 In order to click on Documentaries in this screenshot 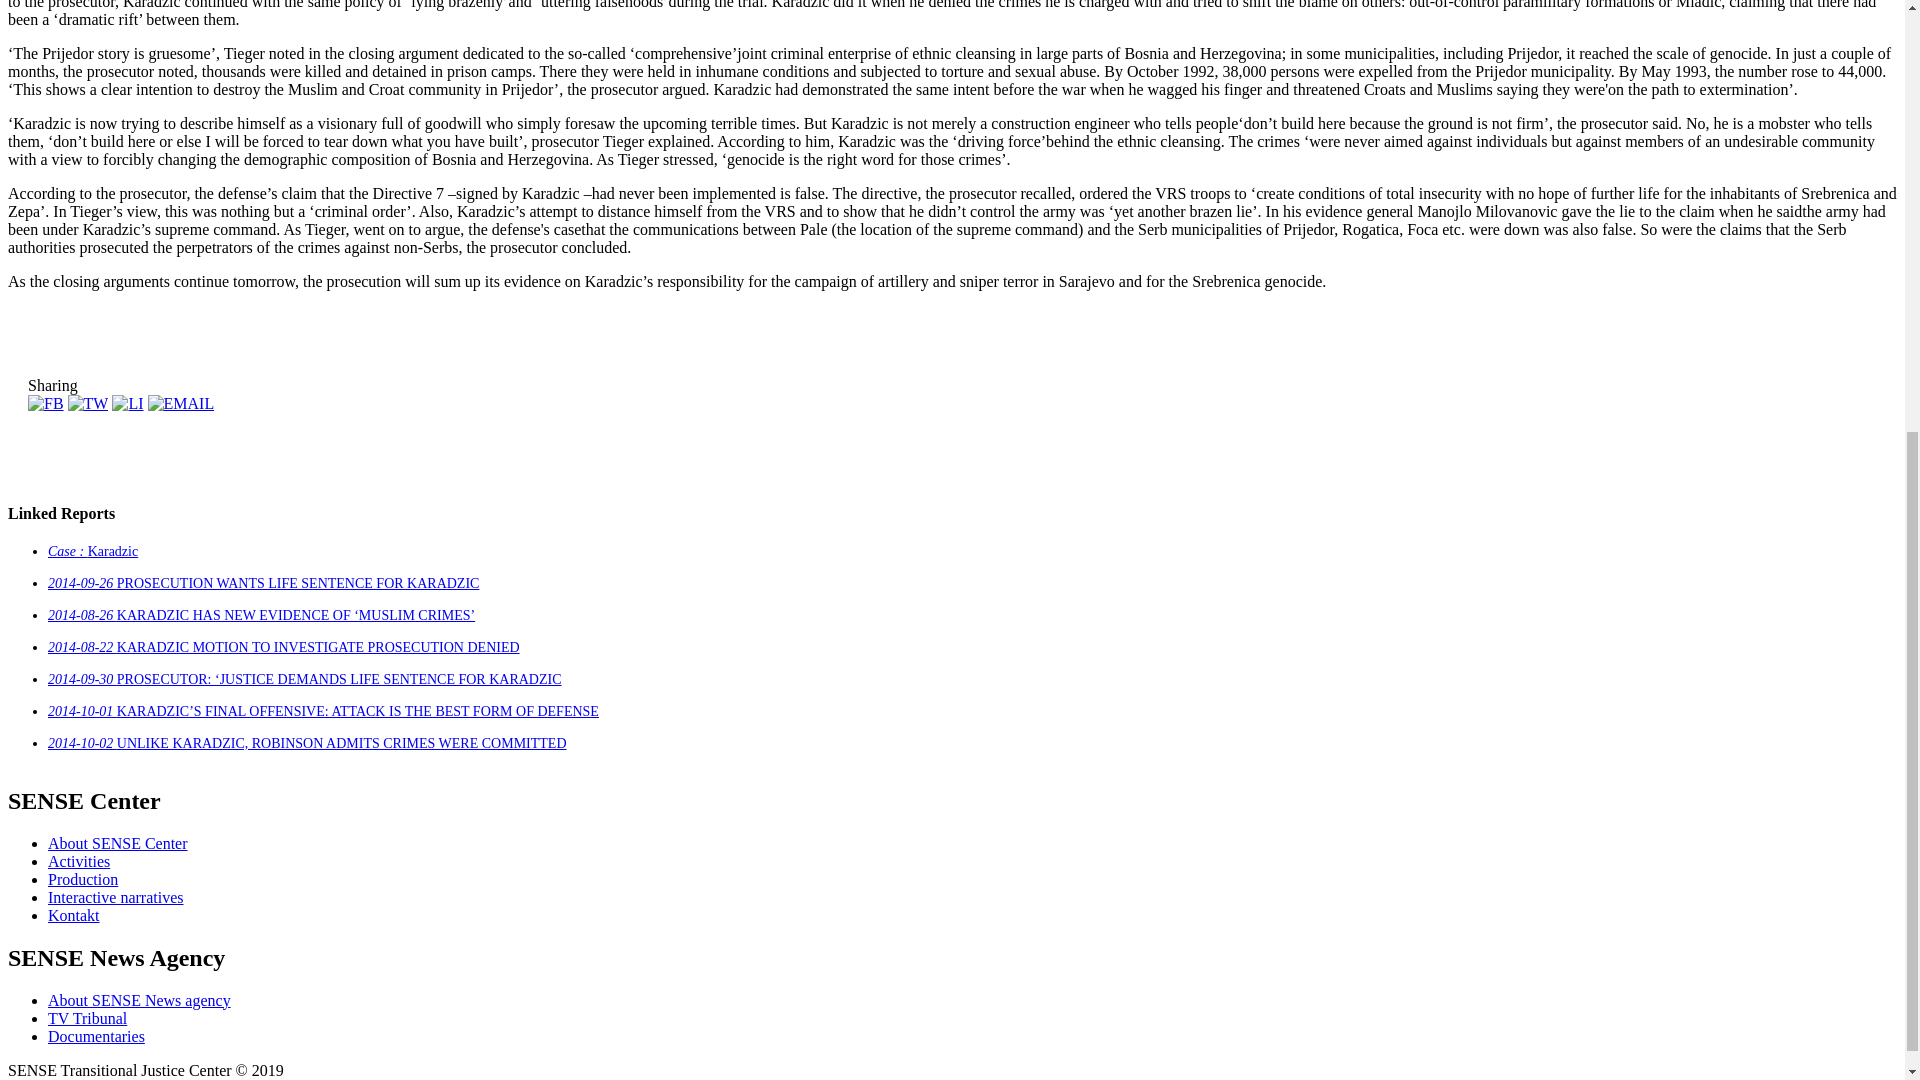, I will do `click(96, 1036)`.